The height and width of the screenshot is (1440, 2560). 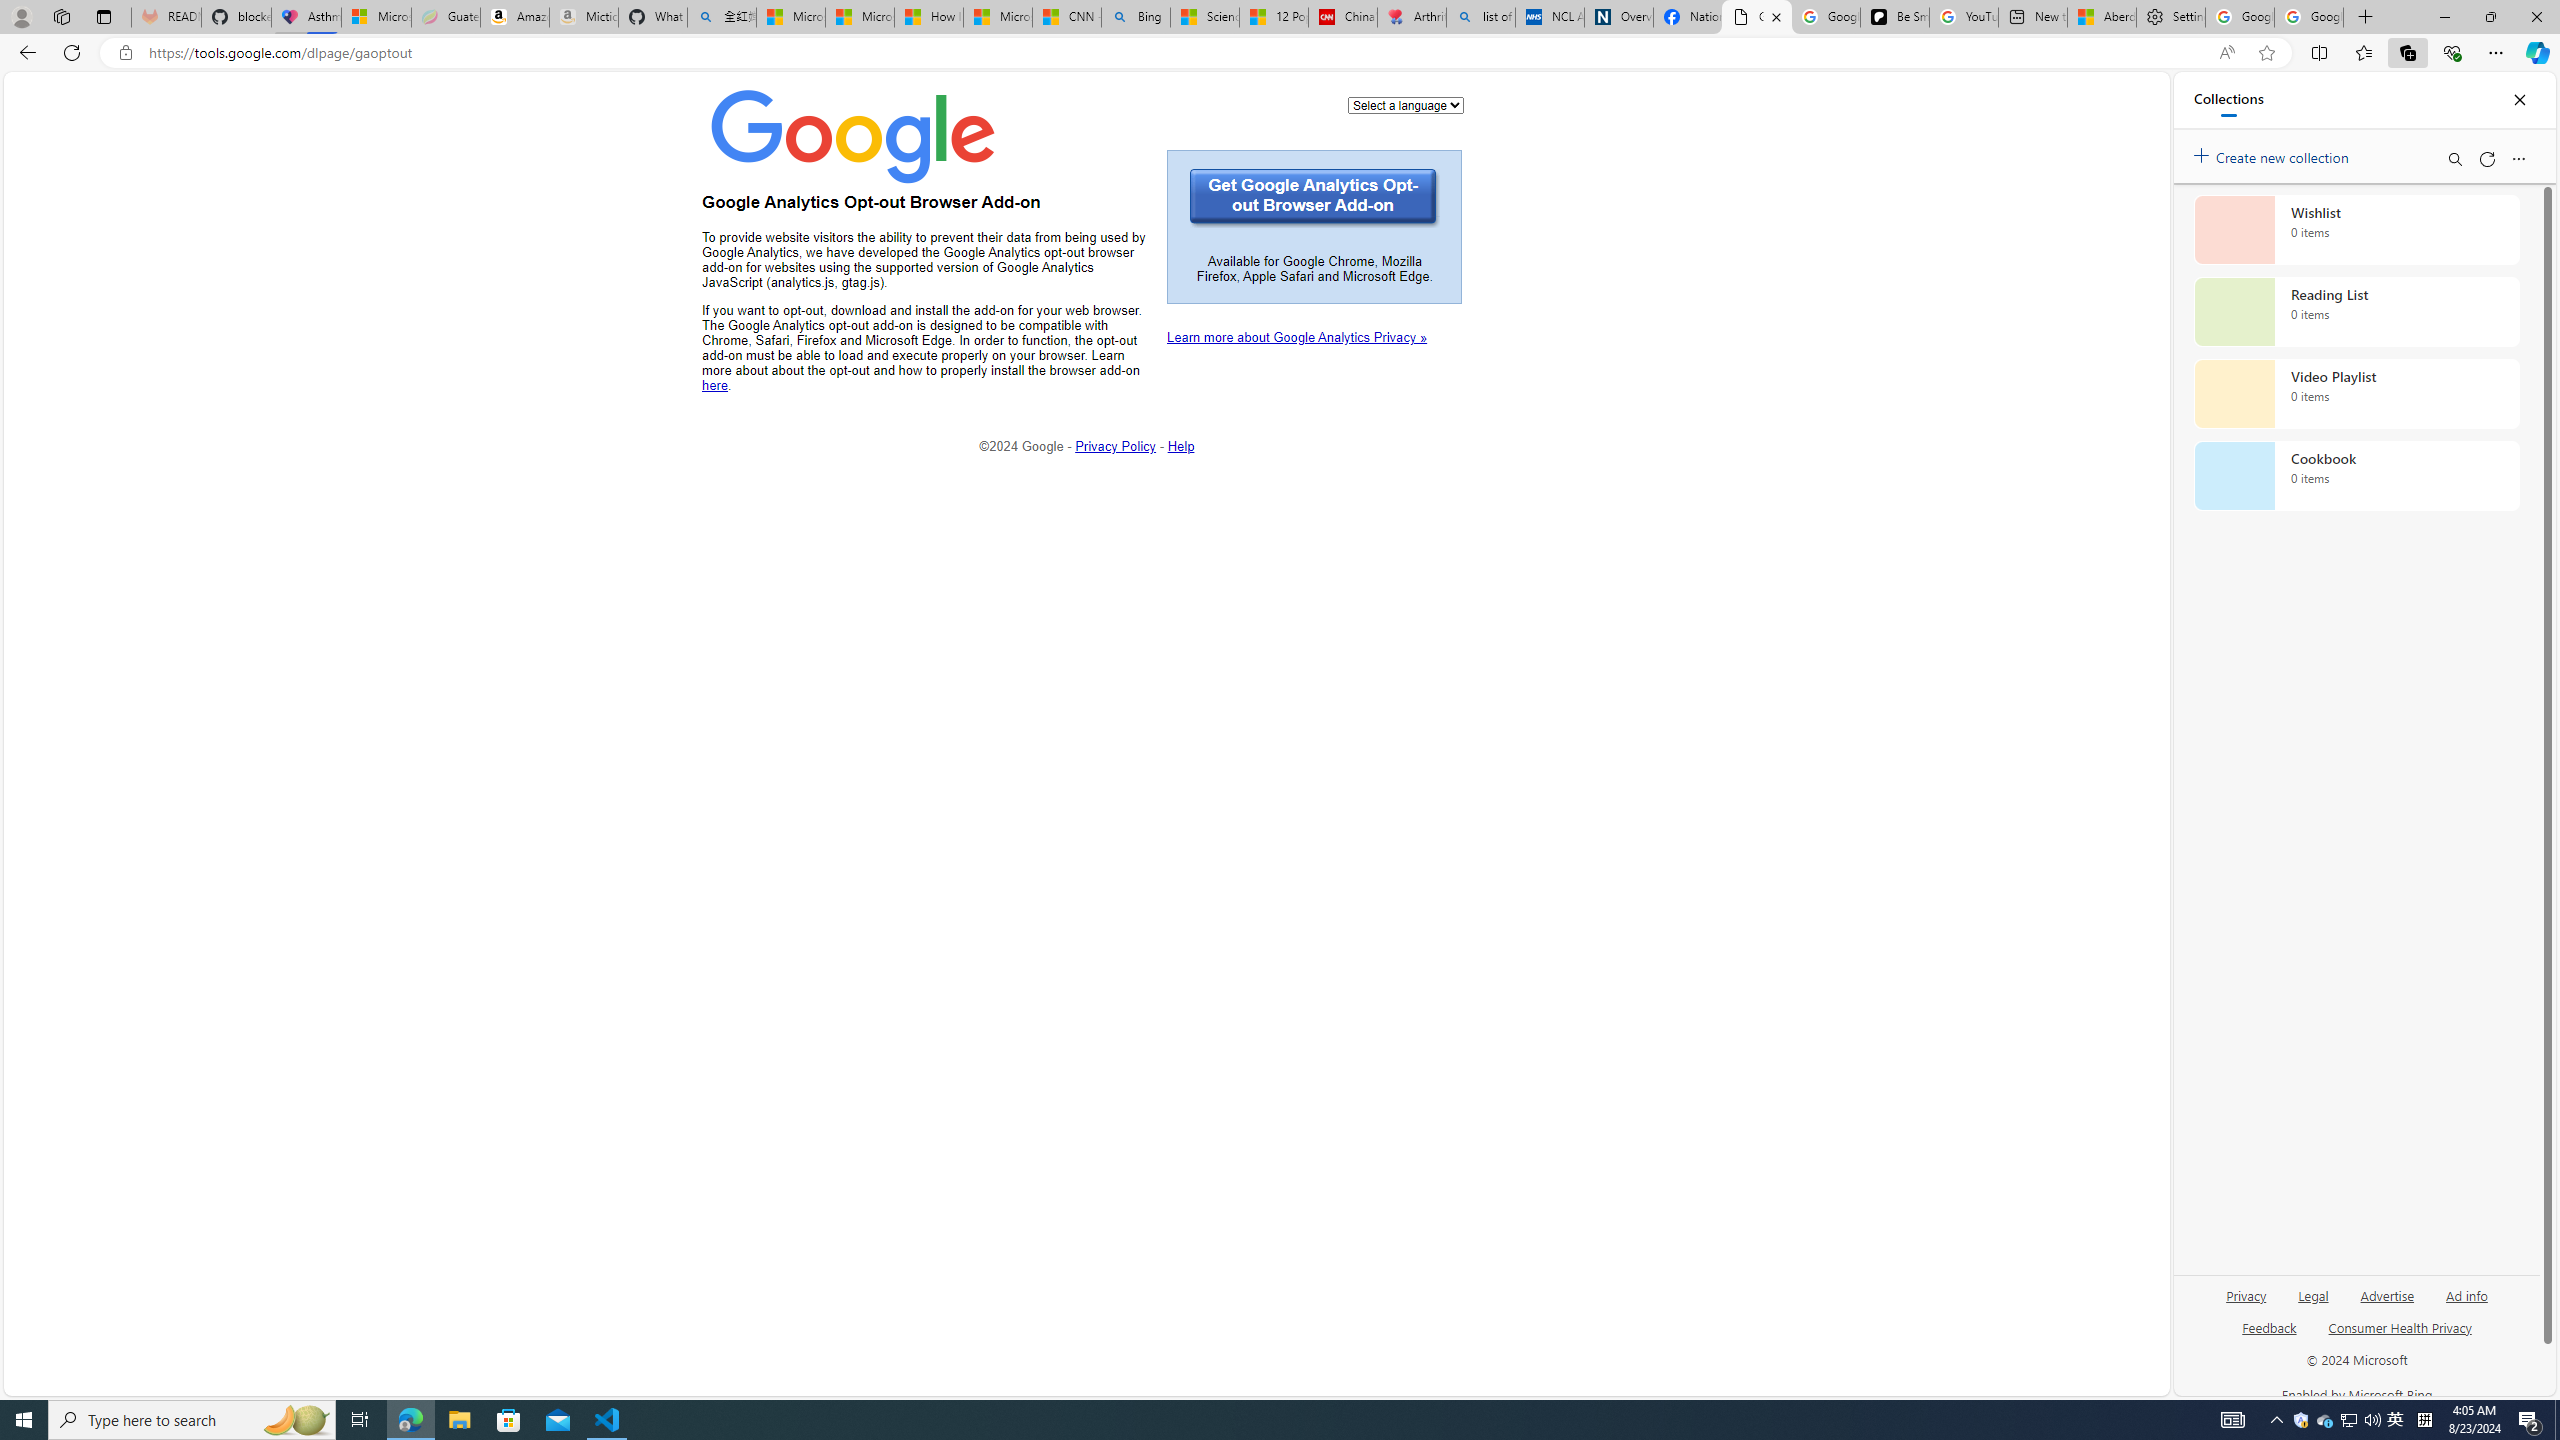 I want to click on Get Google Analytics Opt-out Browser Add-on, so click(x=1314, y=198).